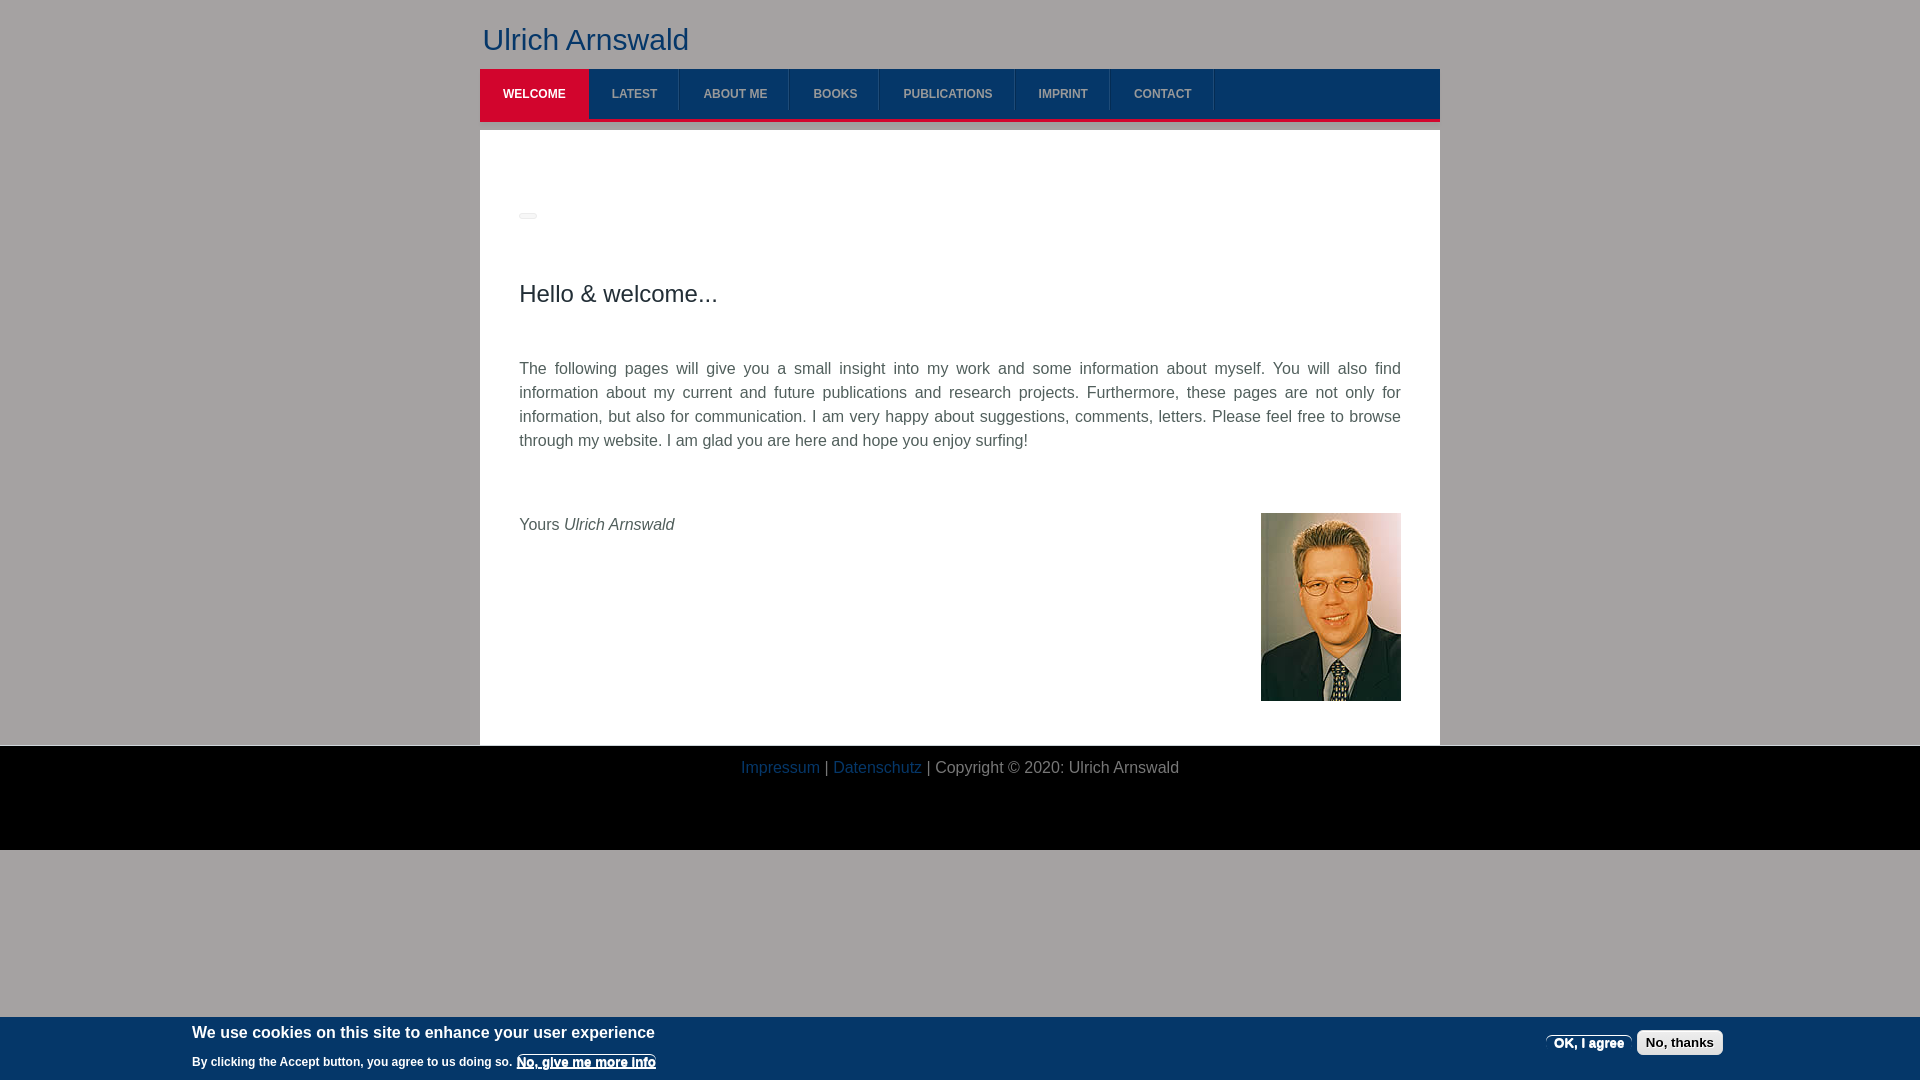 This screenshot has width=1920, height=1080. What do you see at coordinates (734, 94) in the screenshot?
I see `ABOUT ME` at bounding box center [734, 94].